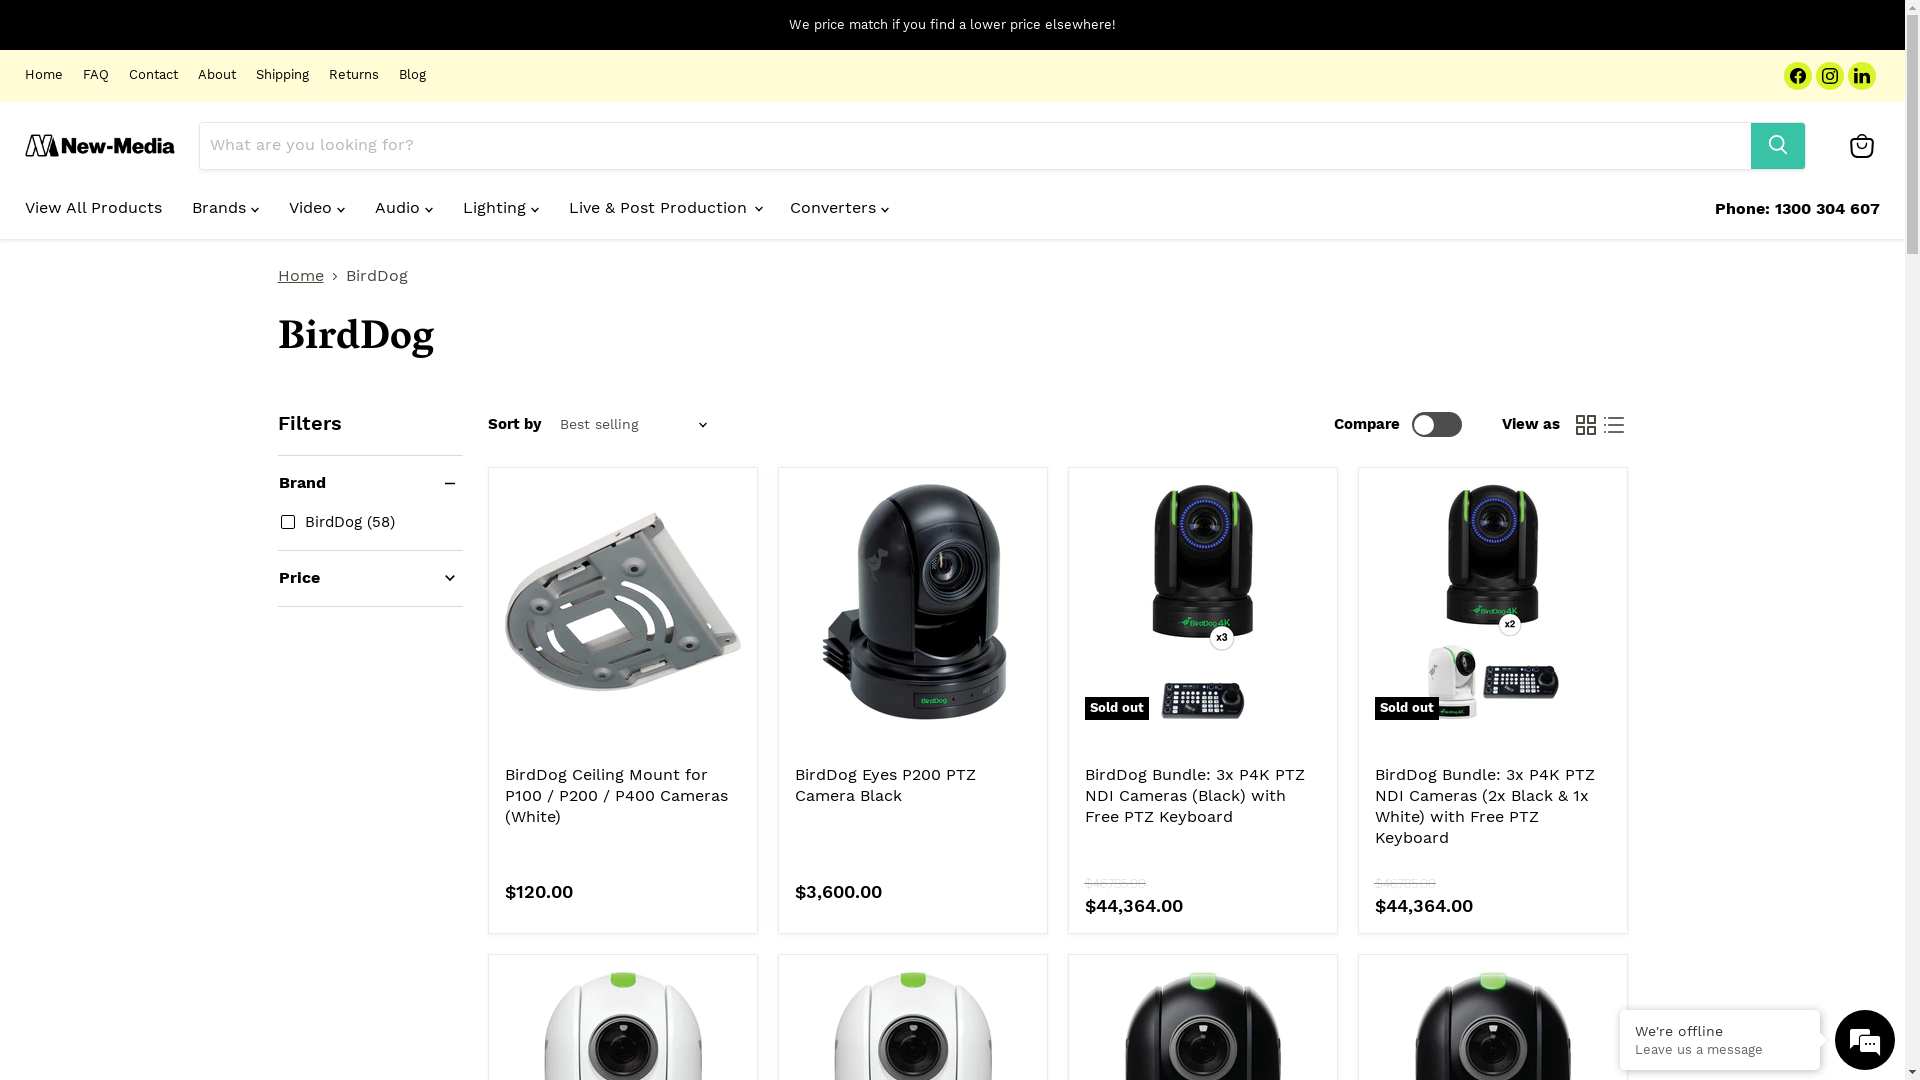  What do you see at coordinates (370, 578) in the screenshot?
I see `Price` at bounding box center [370, 578].